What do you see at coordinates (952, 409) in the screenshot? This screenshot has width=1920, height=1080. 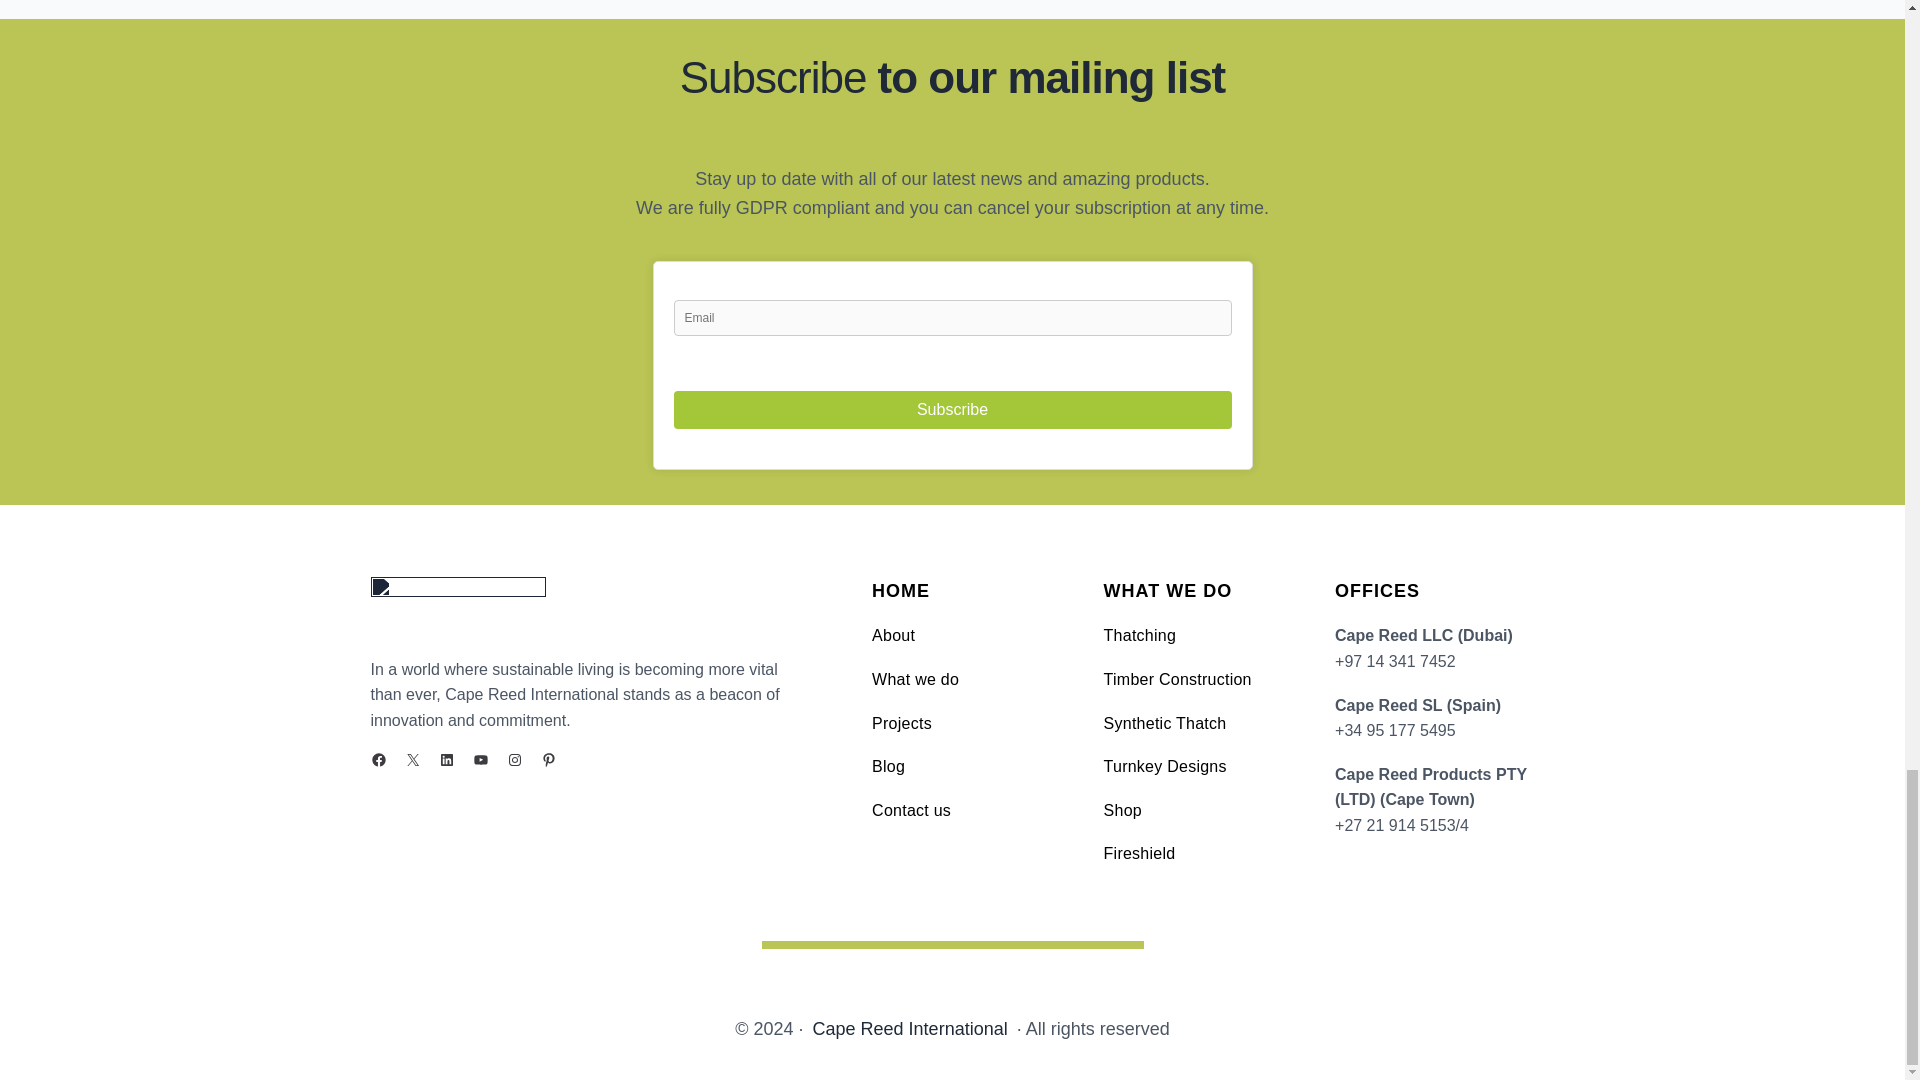 I see `Subscribe` at bounding box center [952, 409].